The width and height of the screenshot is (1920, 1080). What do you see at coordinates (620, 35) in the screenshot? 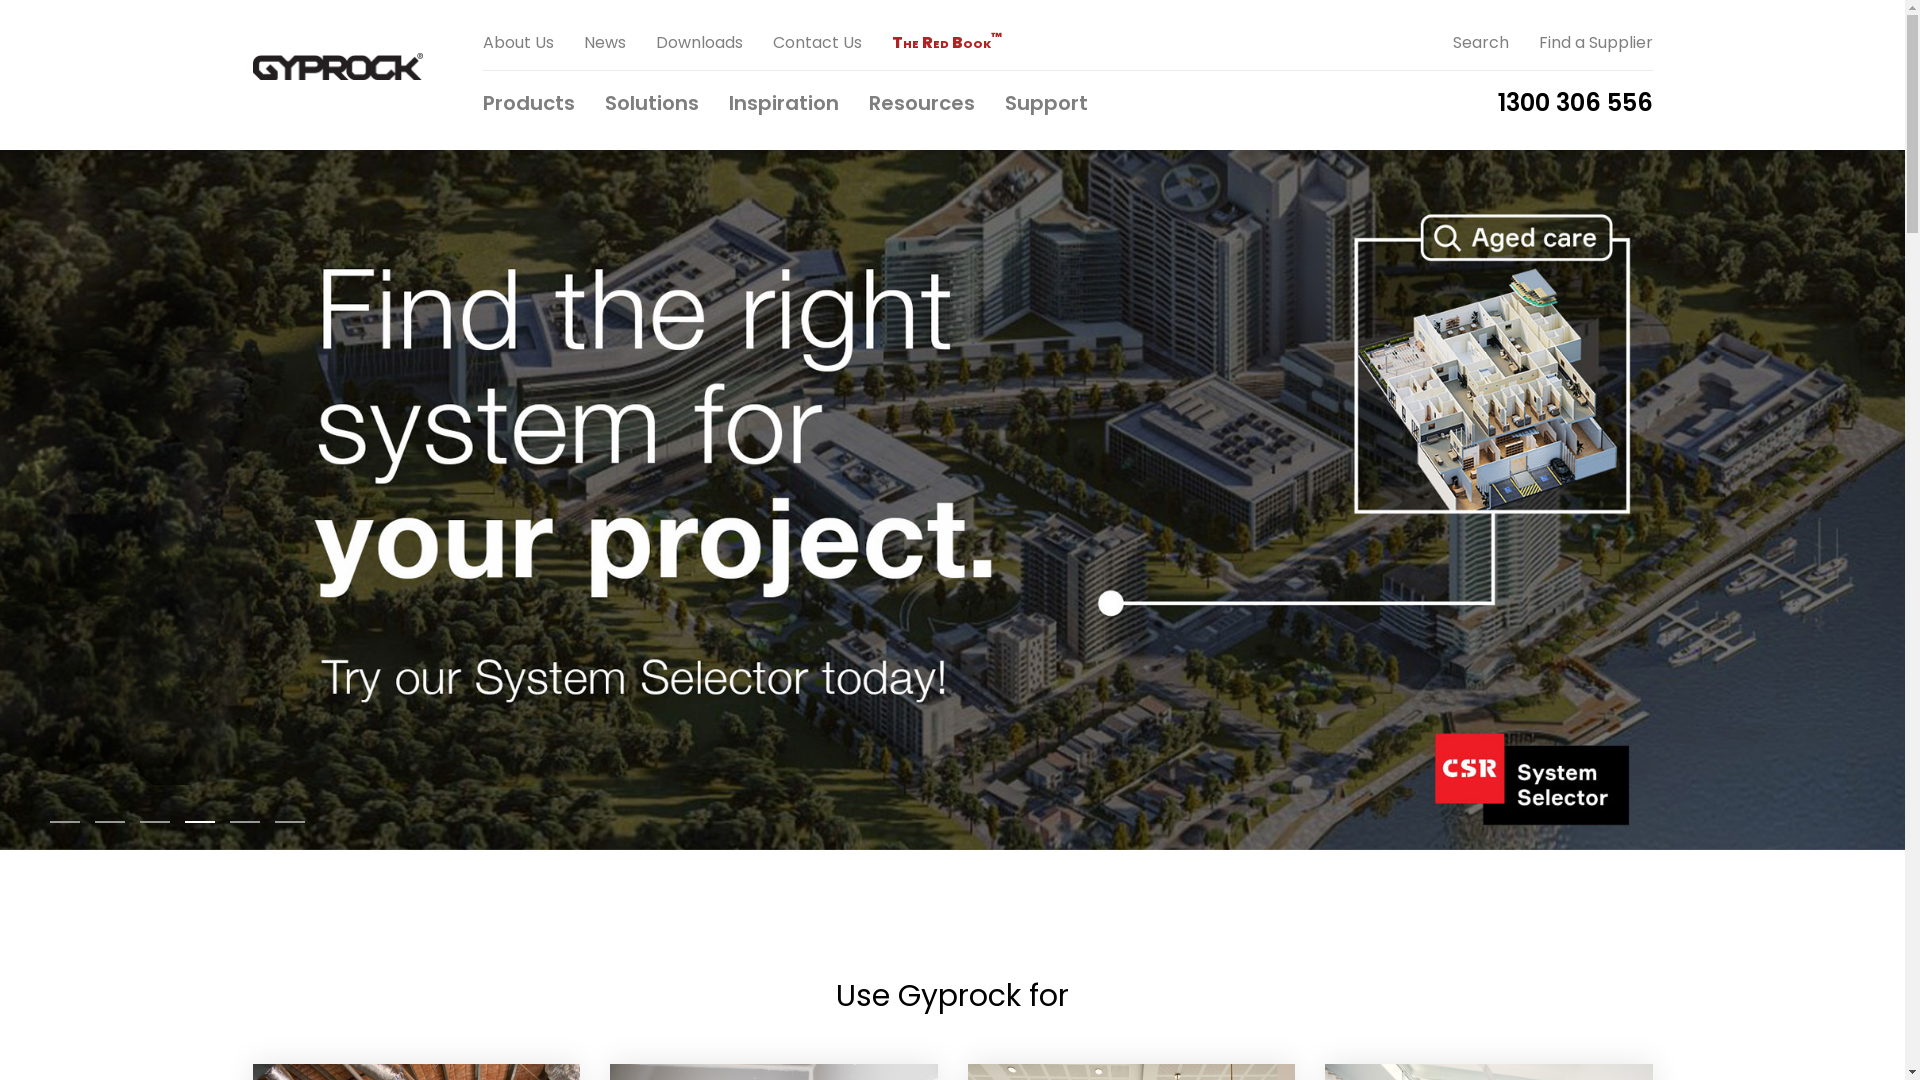
I see `News` at bounding box center [620, 35].